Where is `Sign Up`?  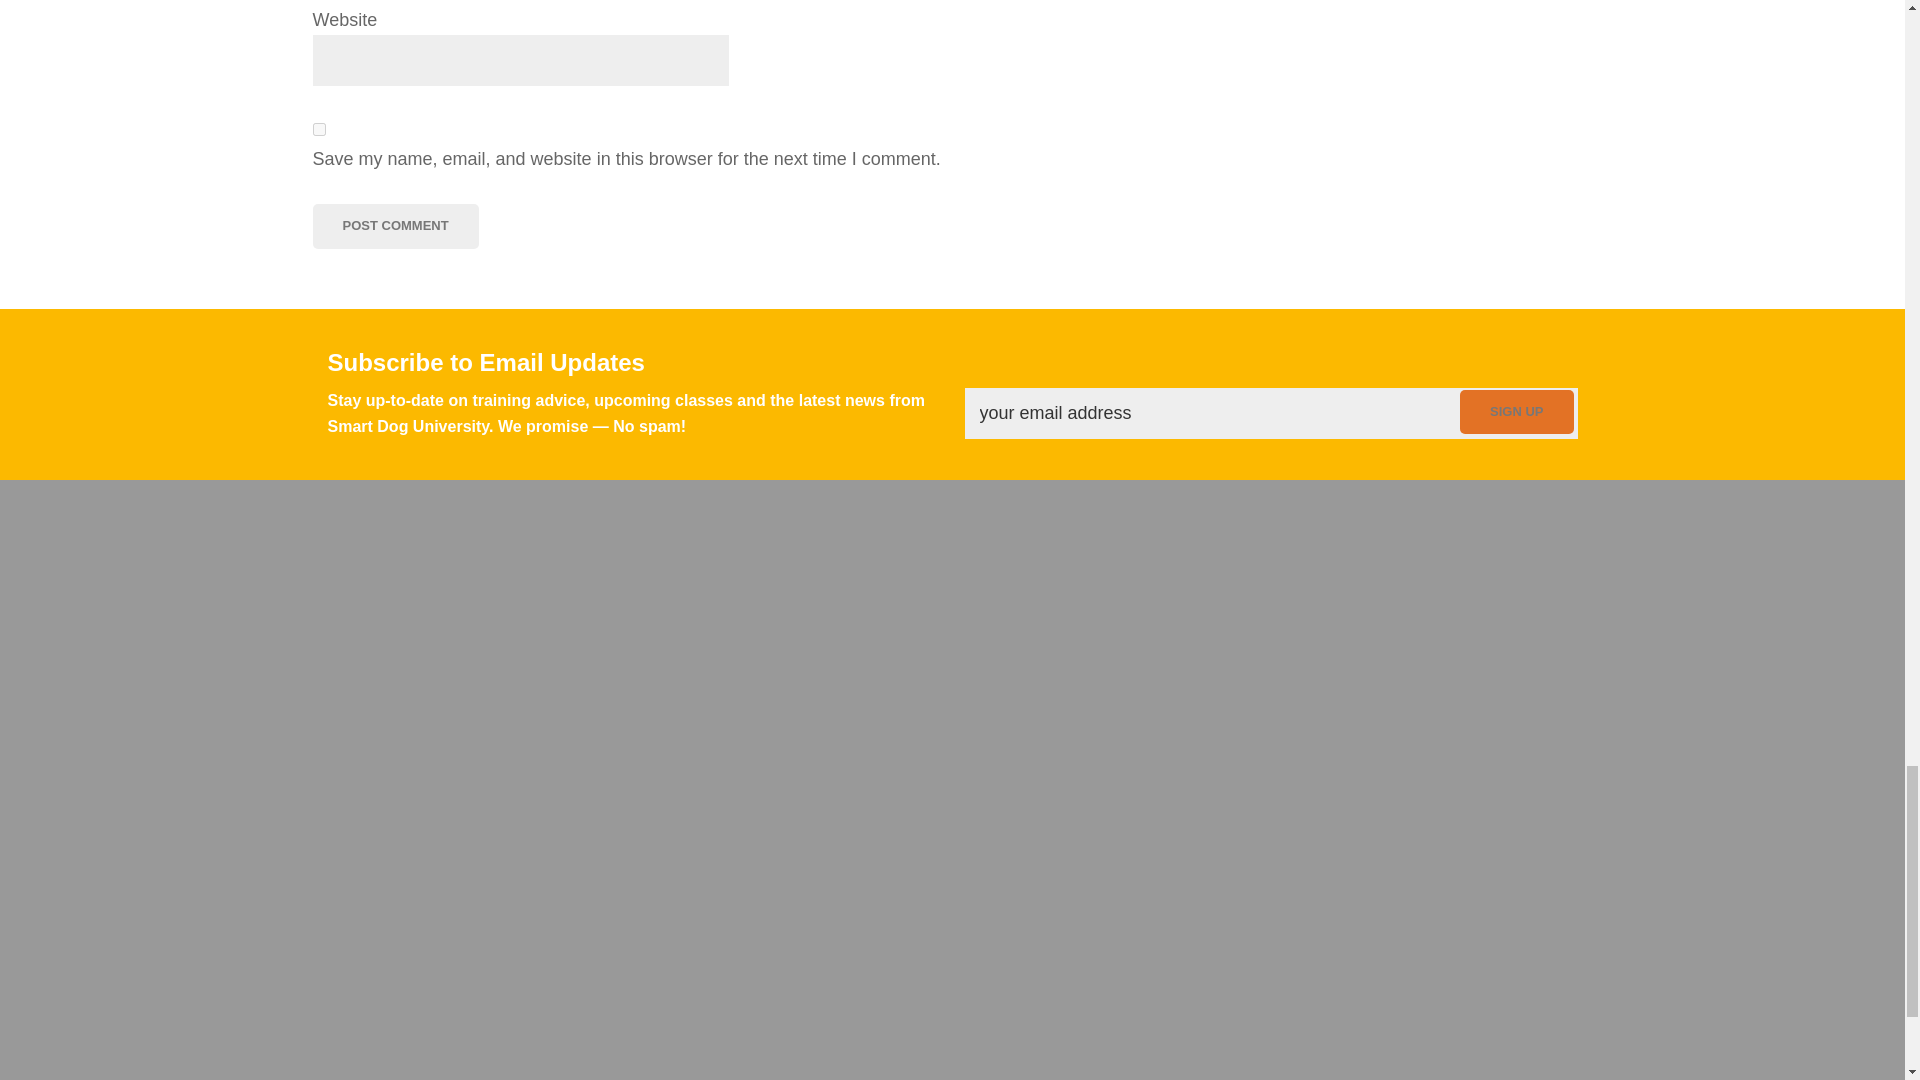 Sign Up is located at coordinates (1516, 412).